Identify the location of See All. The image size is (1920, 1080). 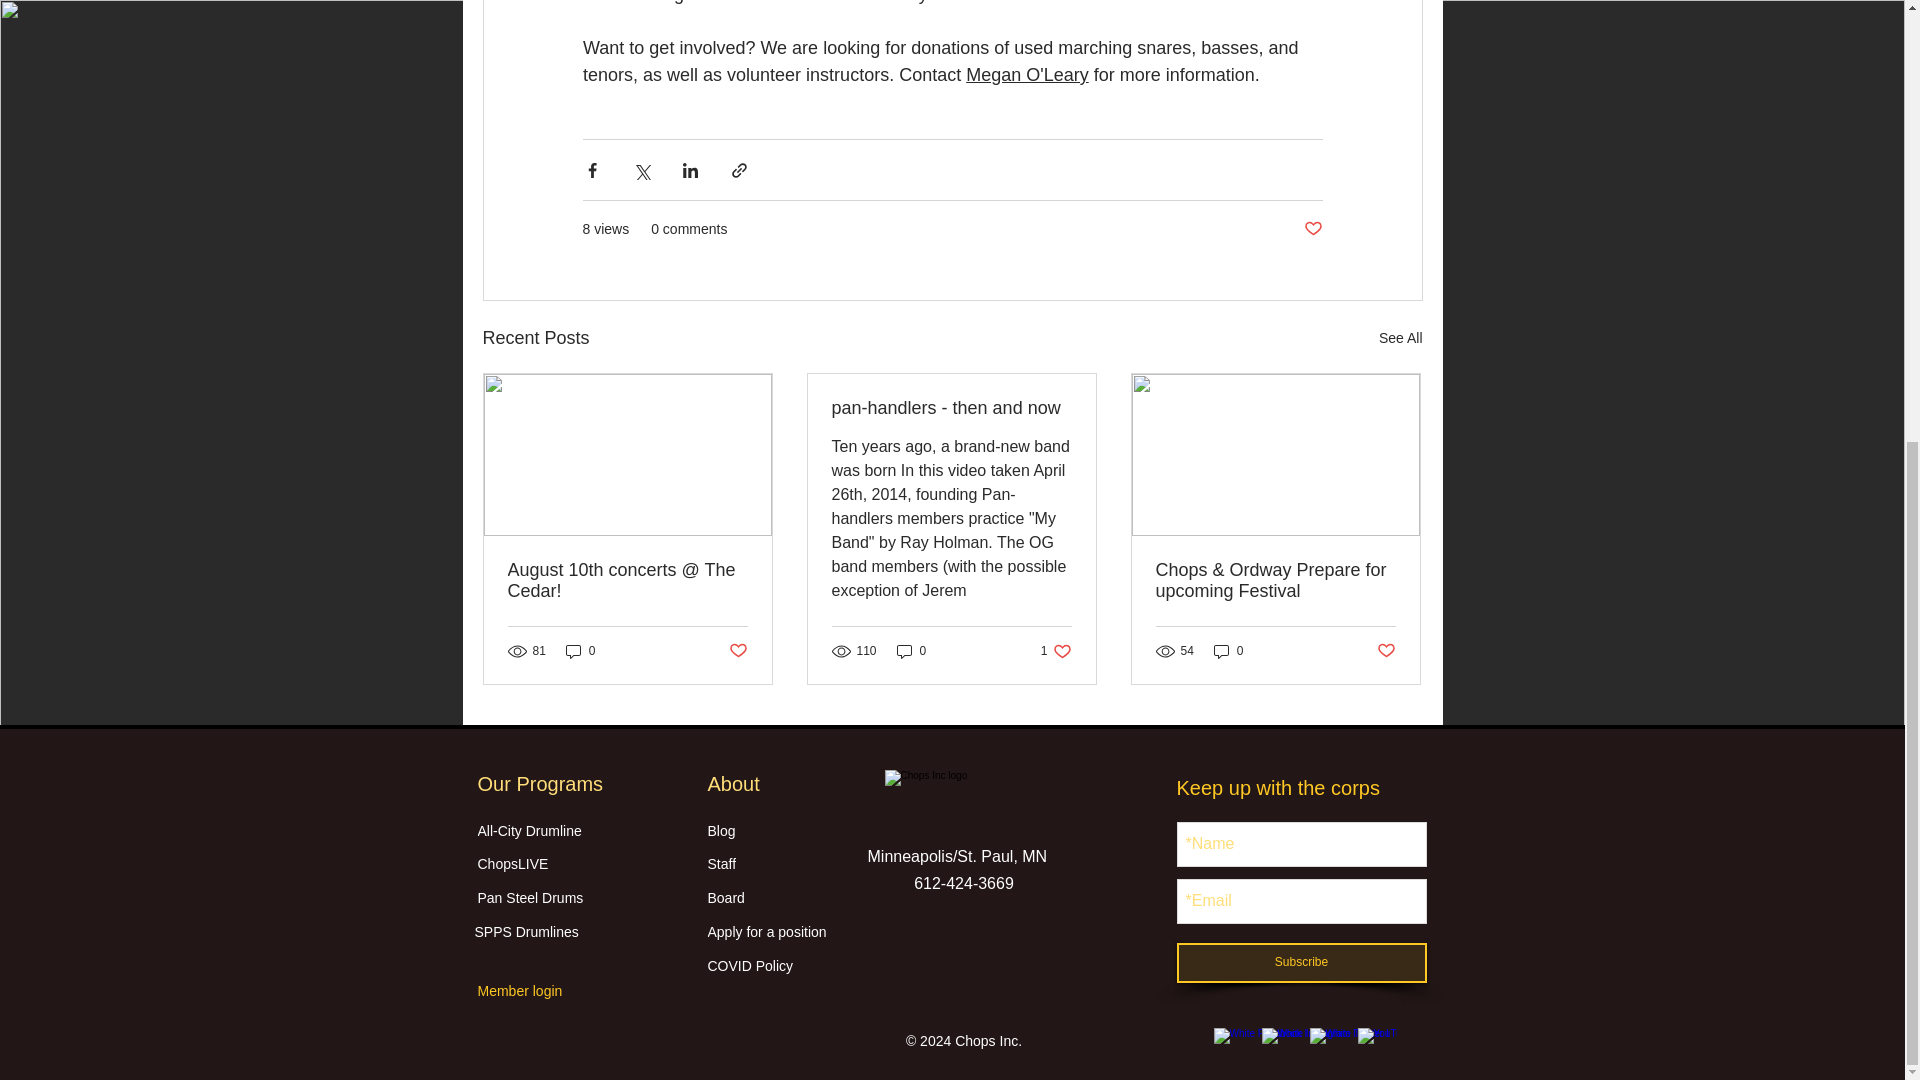
(1386, 652).